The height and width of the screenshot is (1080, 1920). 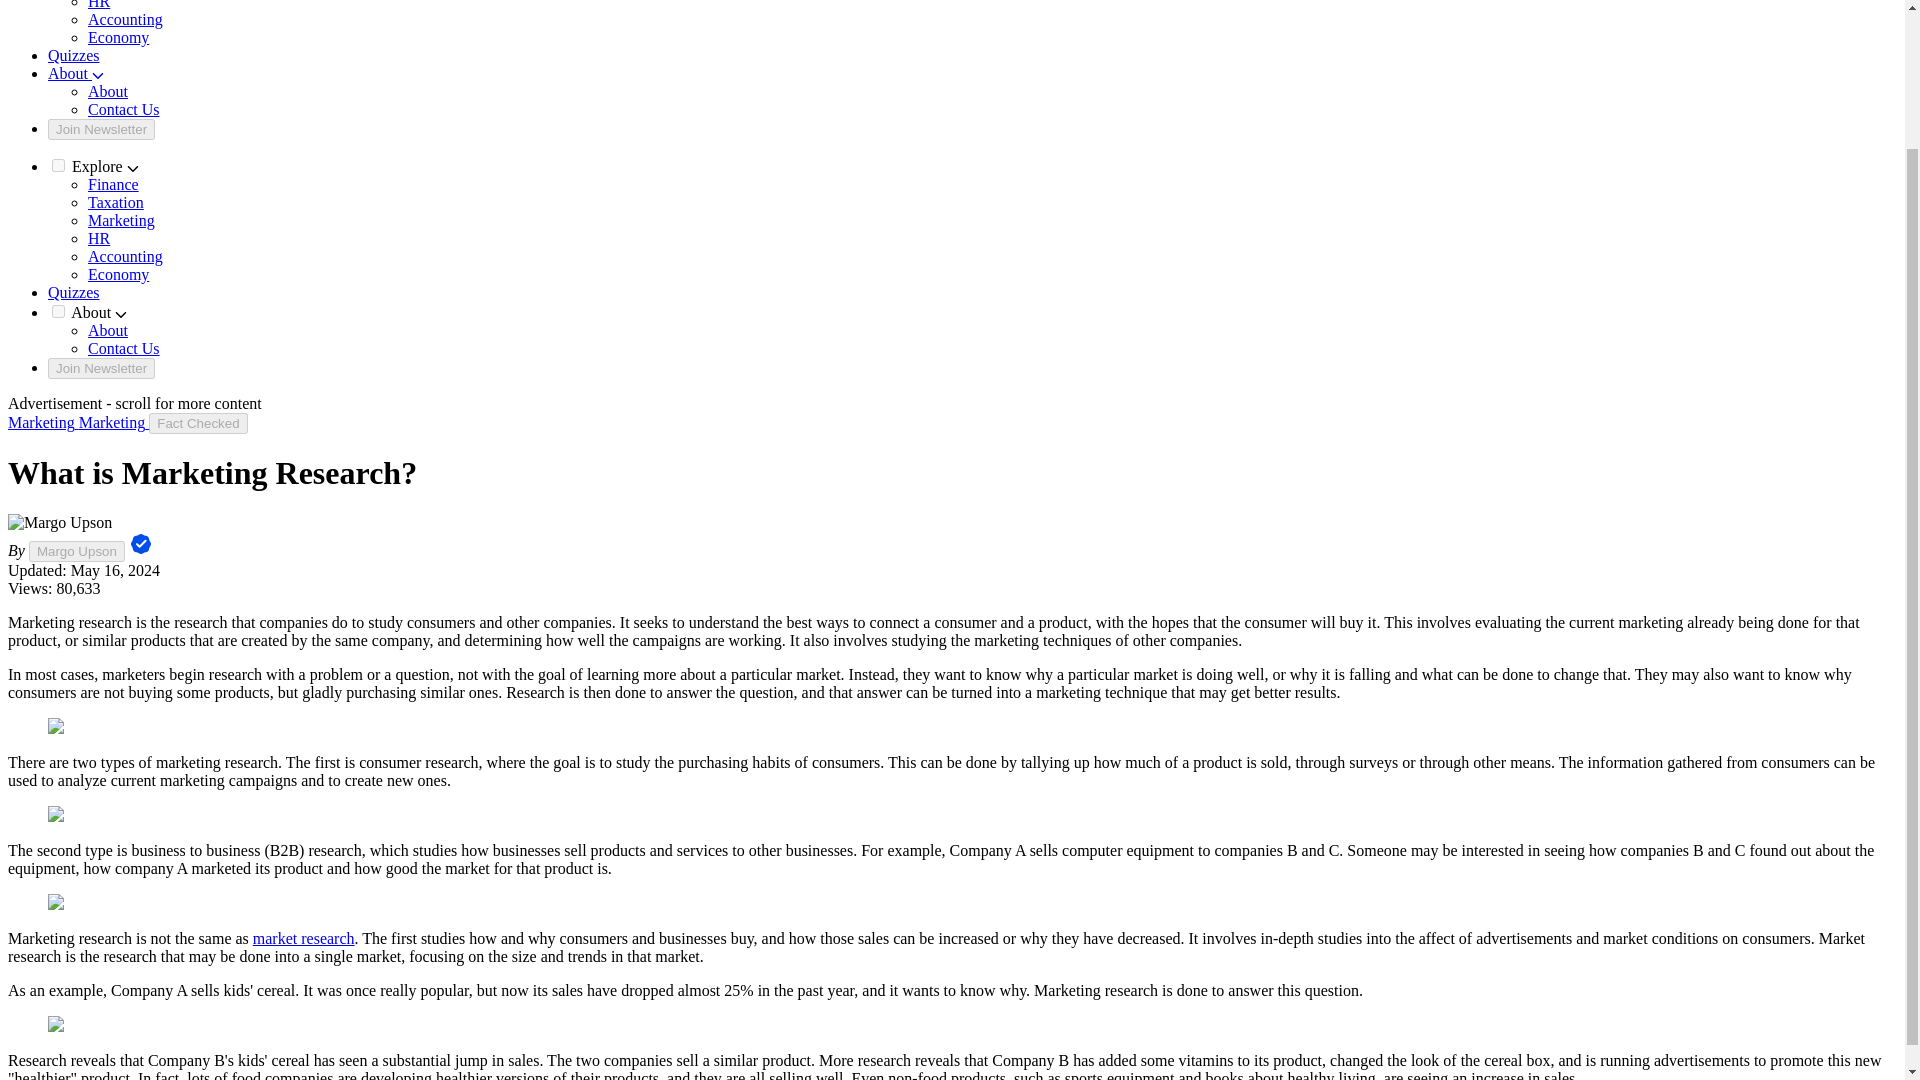 What do you see at coordinates (304, 938) in the screenshot?
I see `market research` at bounding box center [304, 938].